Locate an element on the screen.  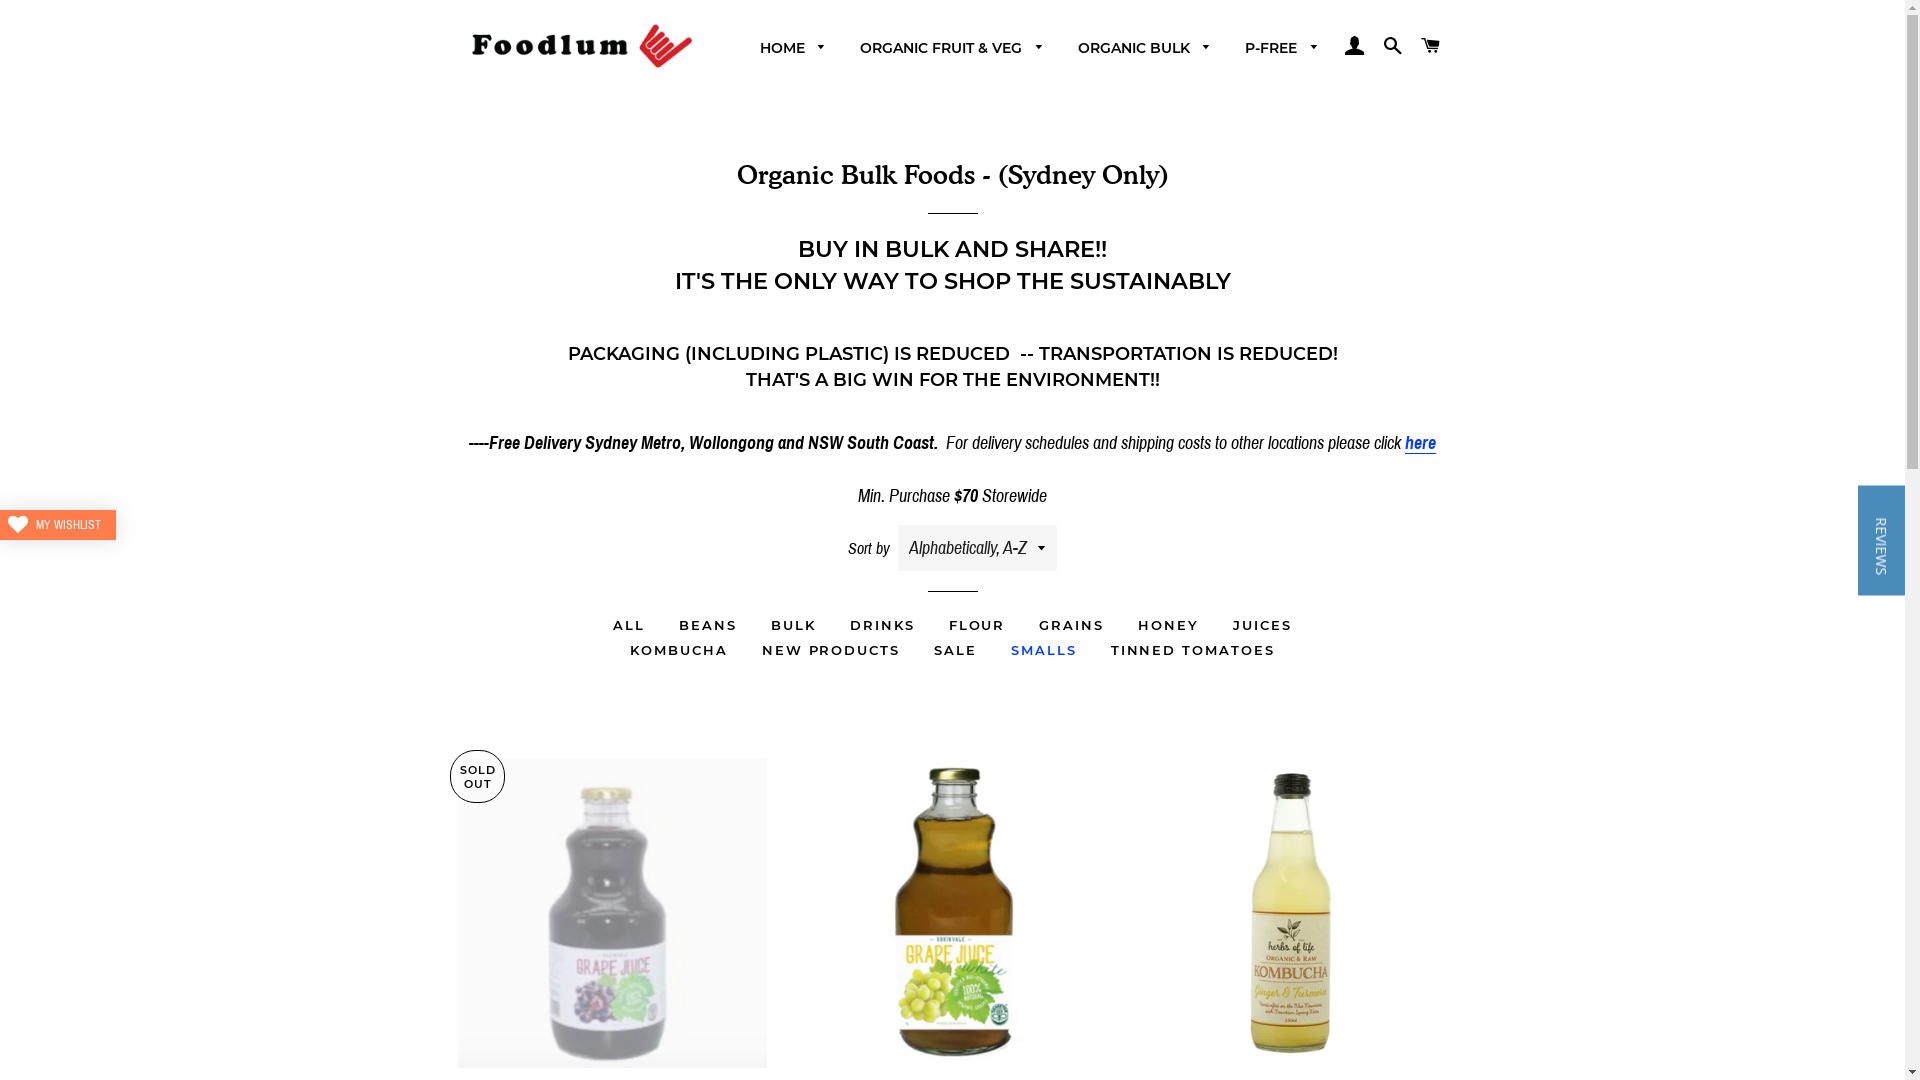
TINNED TOMATOES is located at coordinates (1193, 650).